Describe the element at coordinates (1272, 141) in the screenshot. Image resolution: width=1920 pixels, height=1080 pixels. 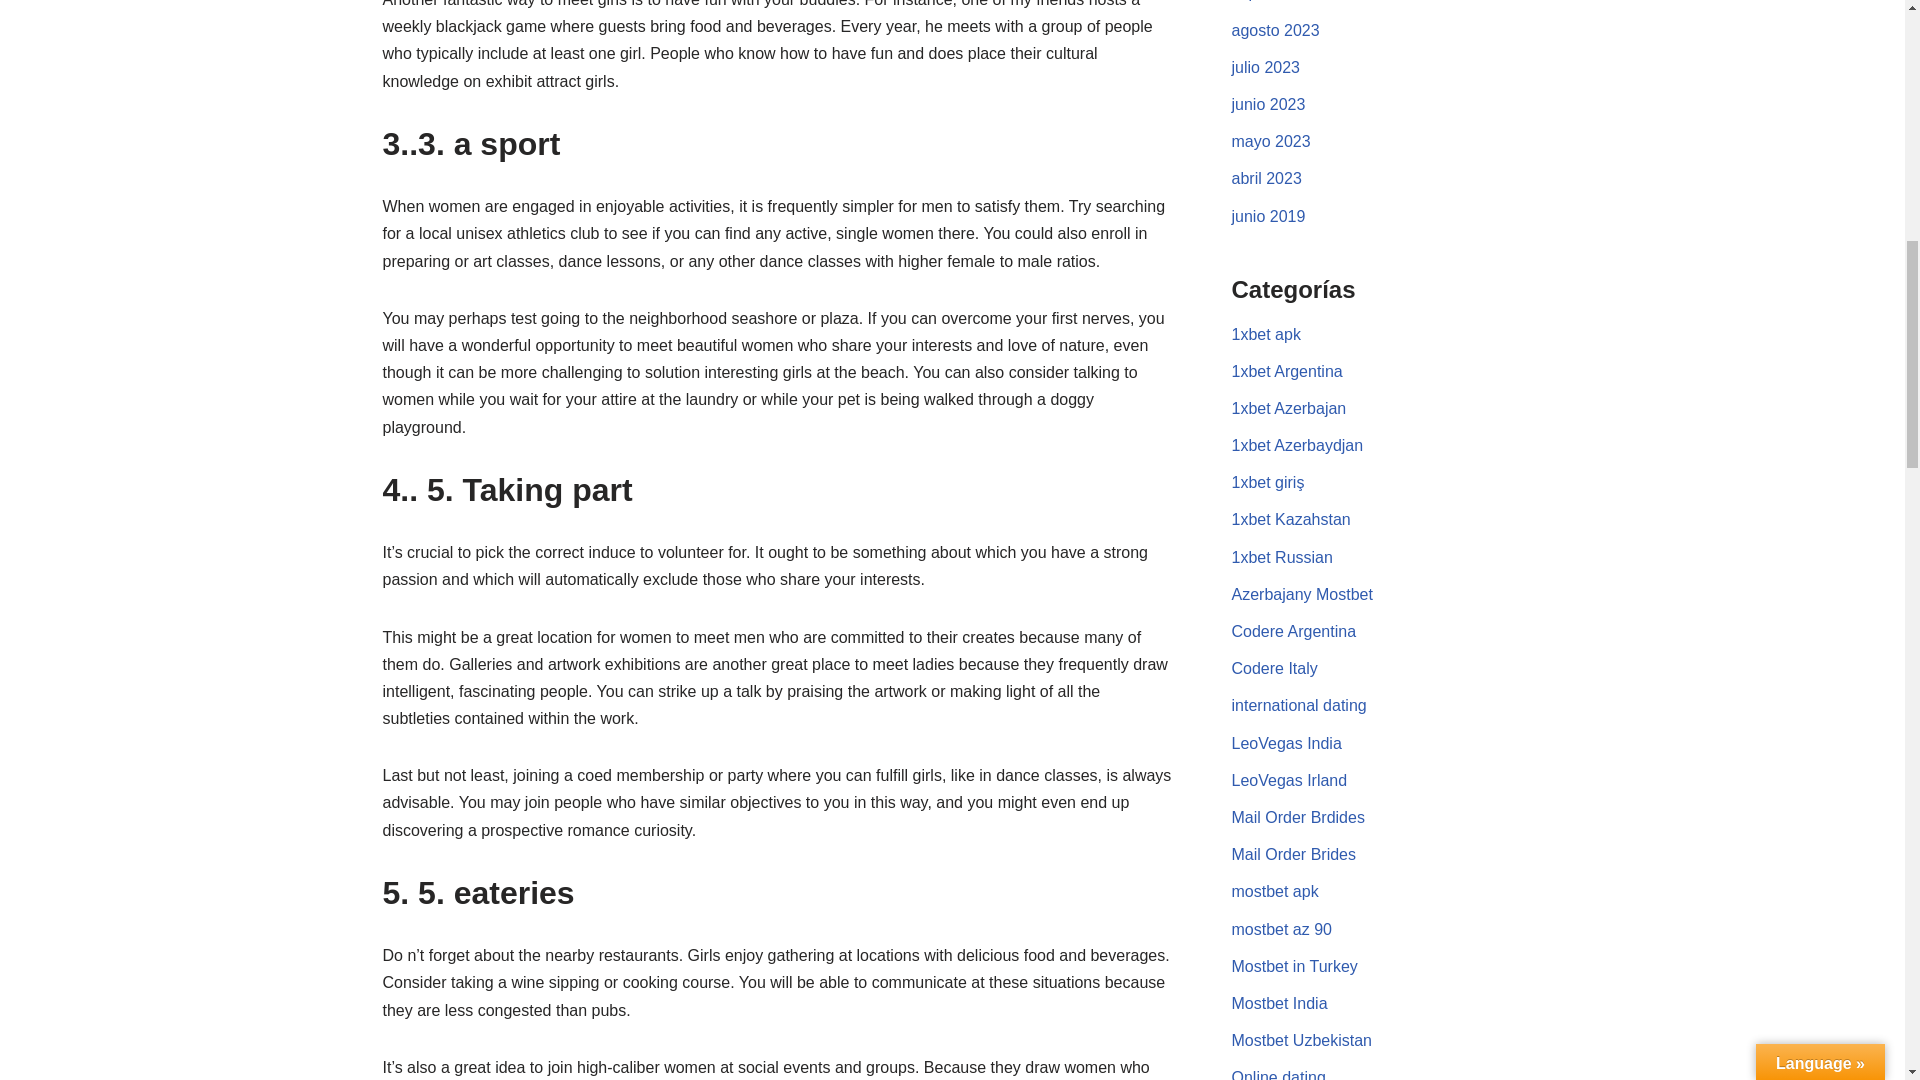
I see `mayo 2023` at that location.